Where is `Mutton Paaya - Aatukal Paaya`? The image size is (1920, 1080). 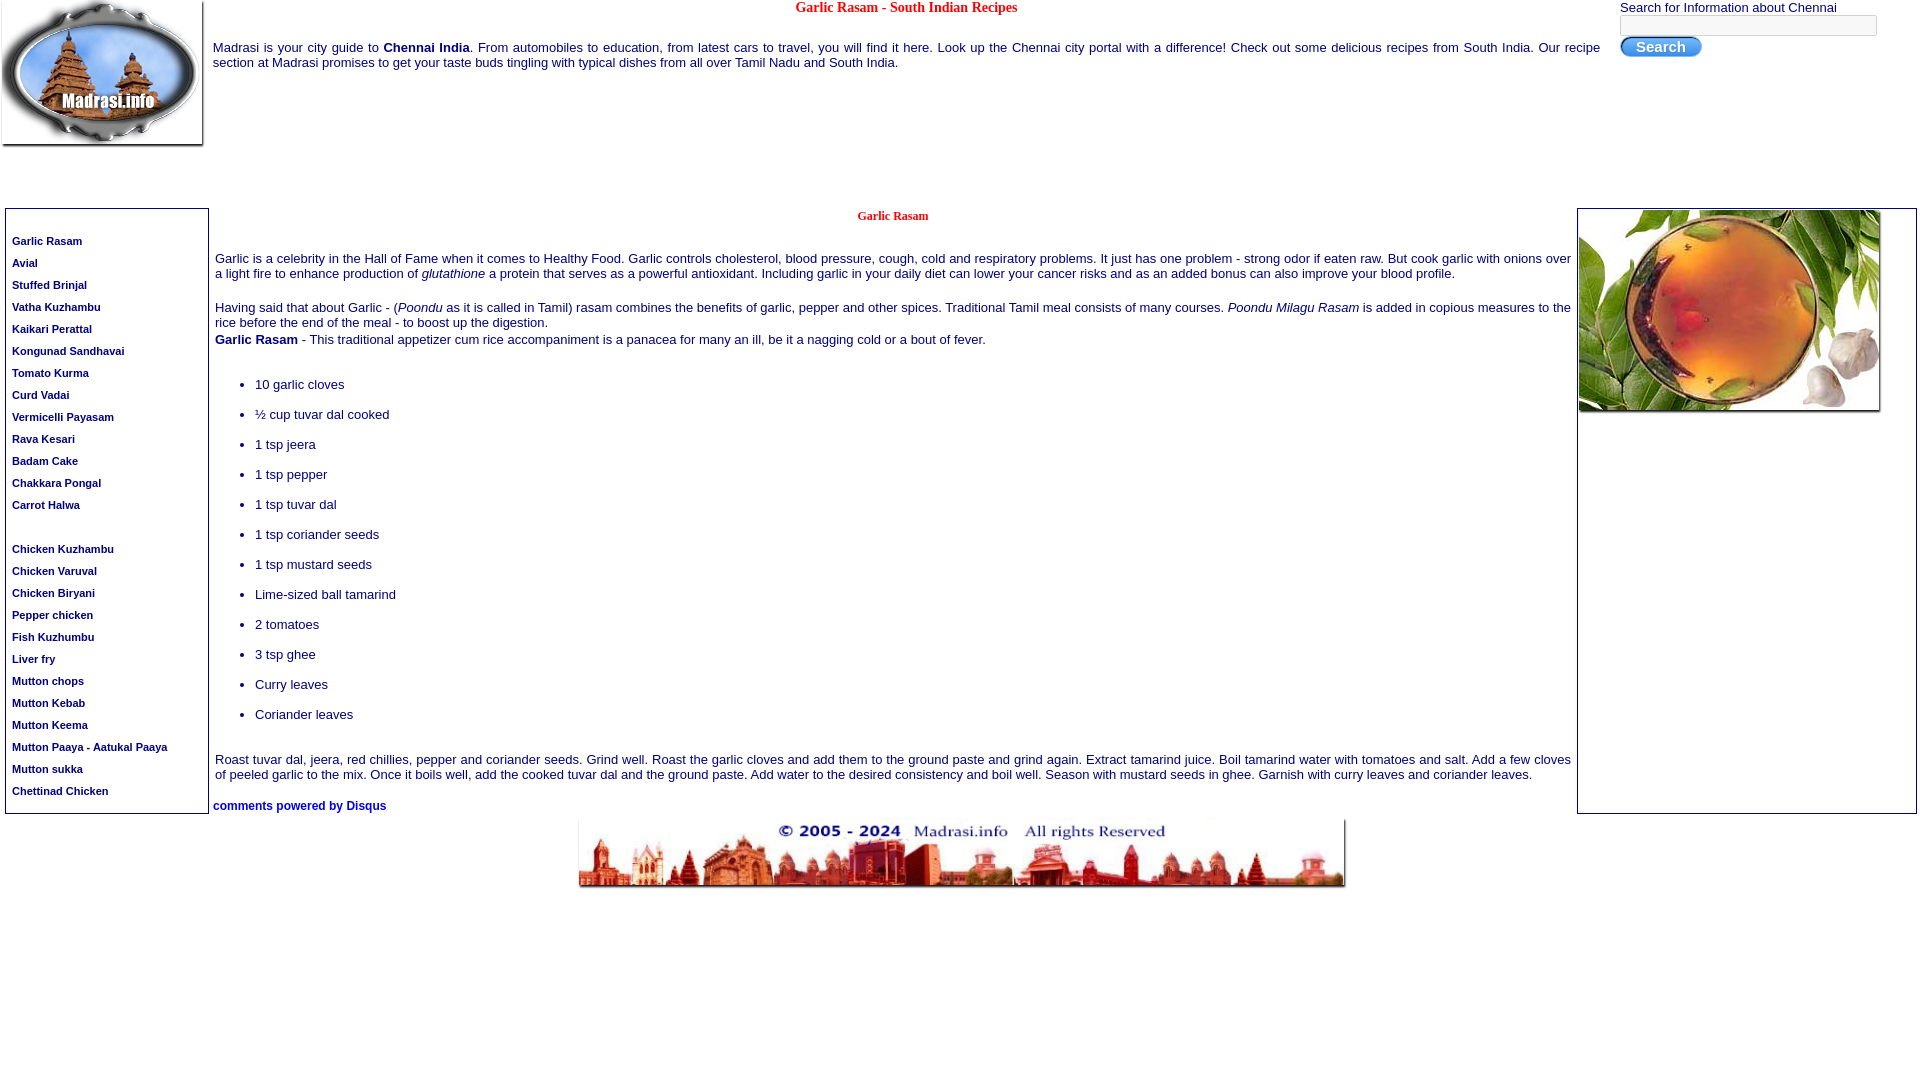
Mutton Paaya - Aatukal Paaya is located at coordinates (107, 748).